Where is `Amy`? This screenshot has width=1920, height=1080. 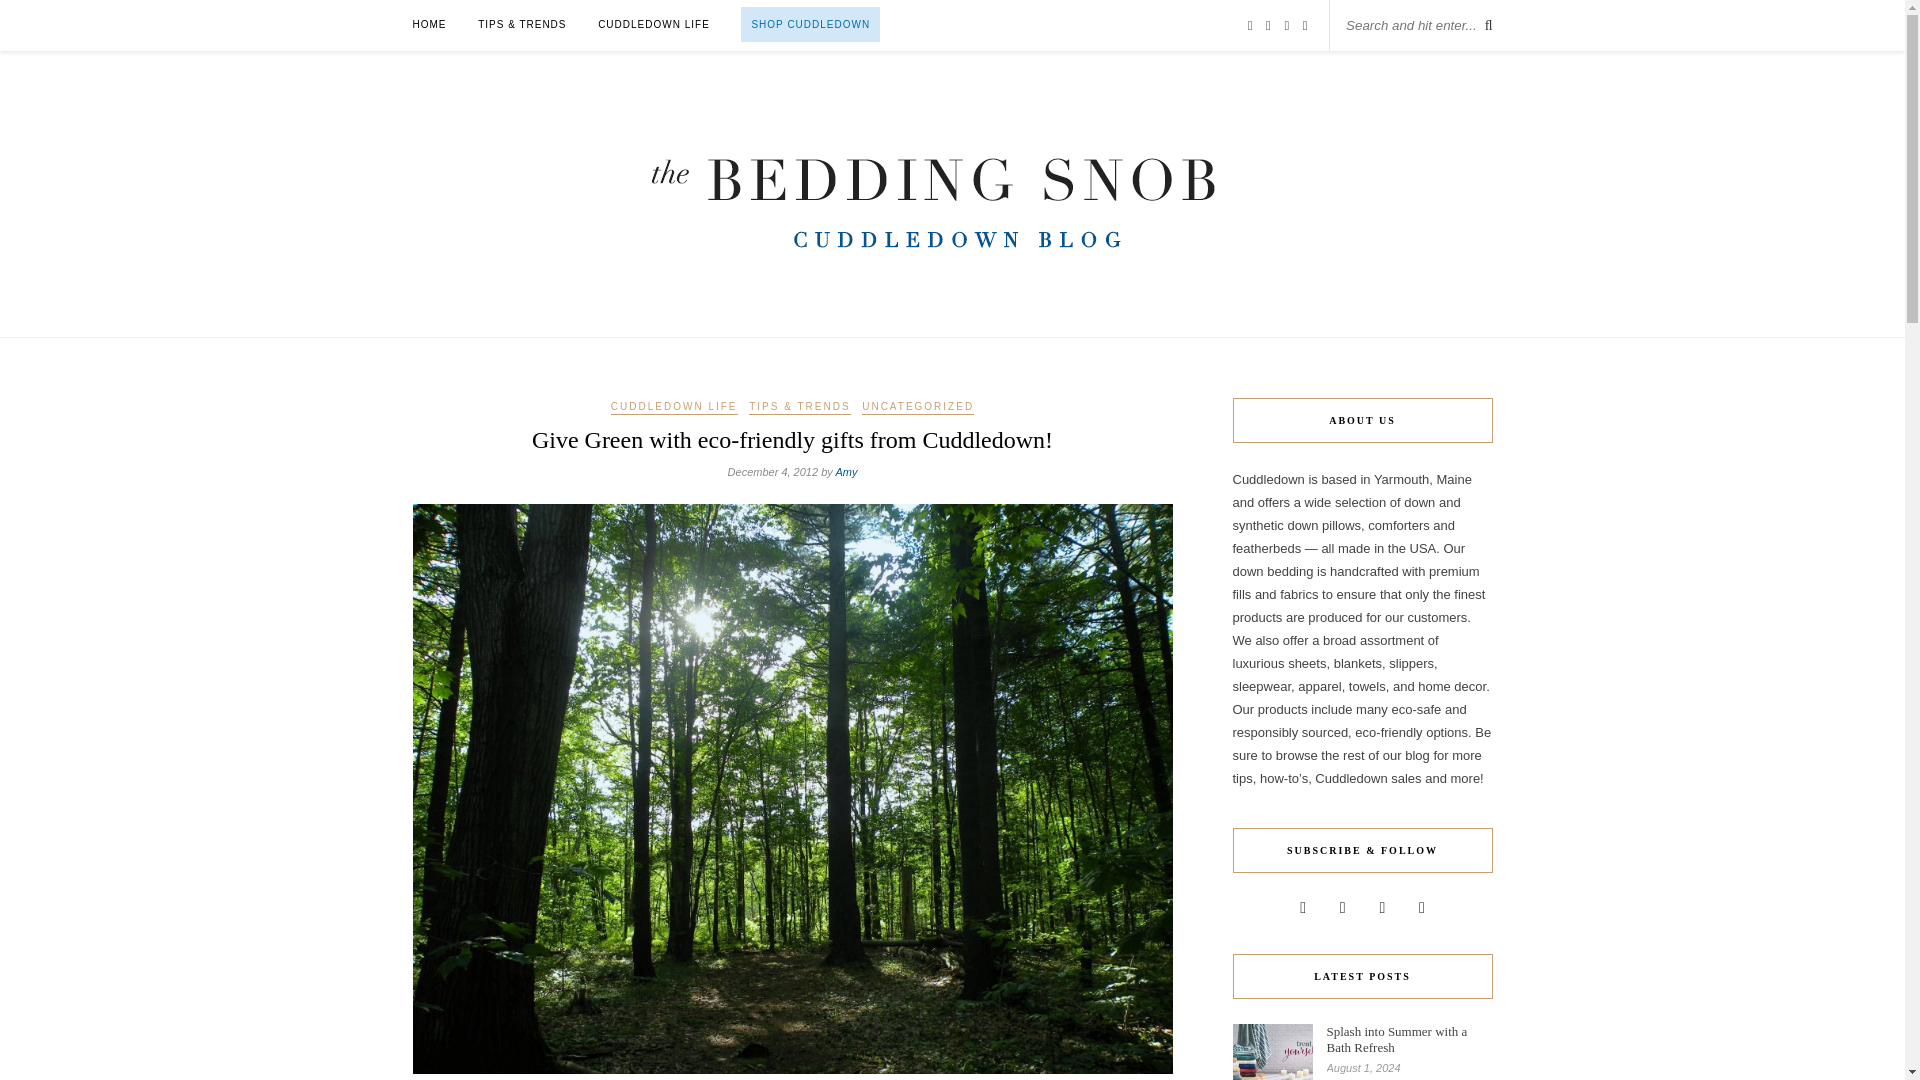
Amy is located at coordinates (846, 472).